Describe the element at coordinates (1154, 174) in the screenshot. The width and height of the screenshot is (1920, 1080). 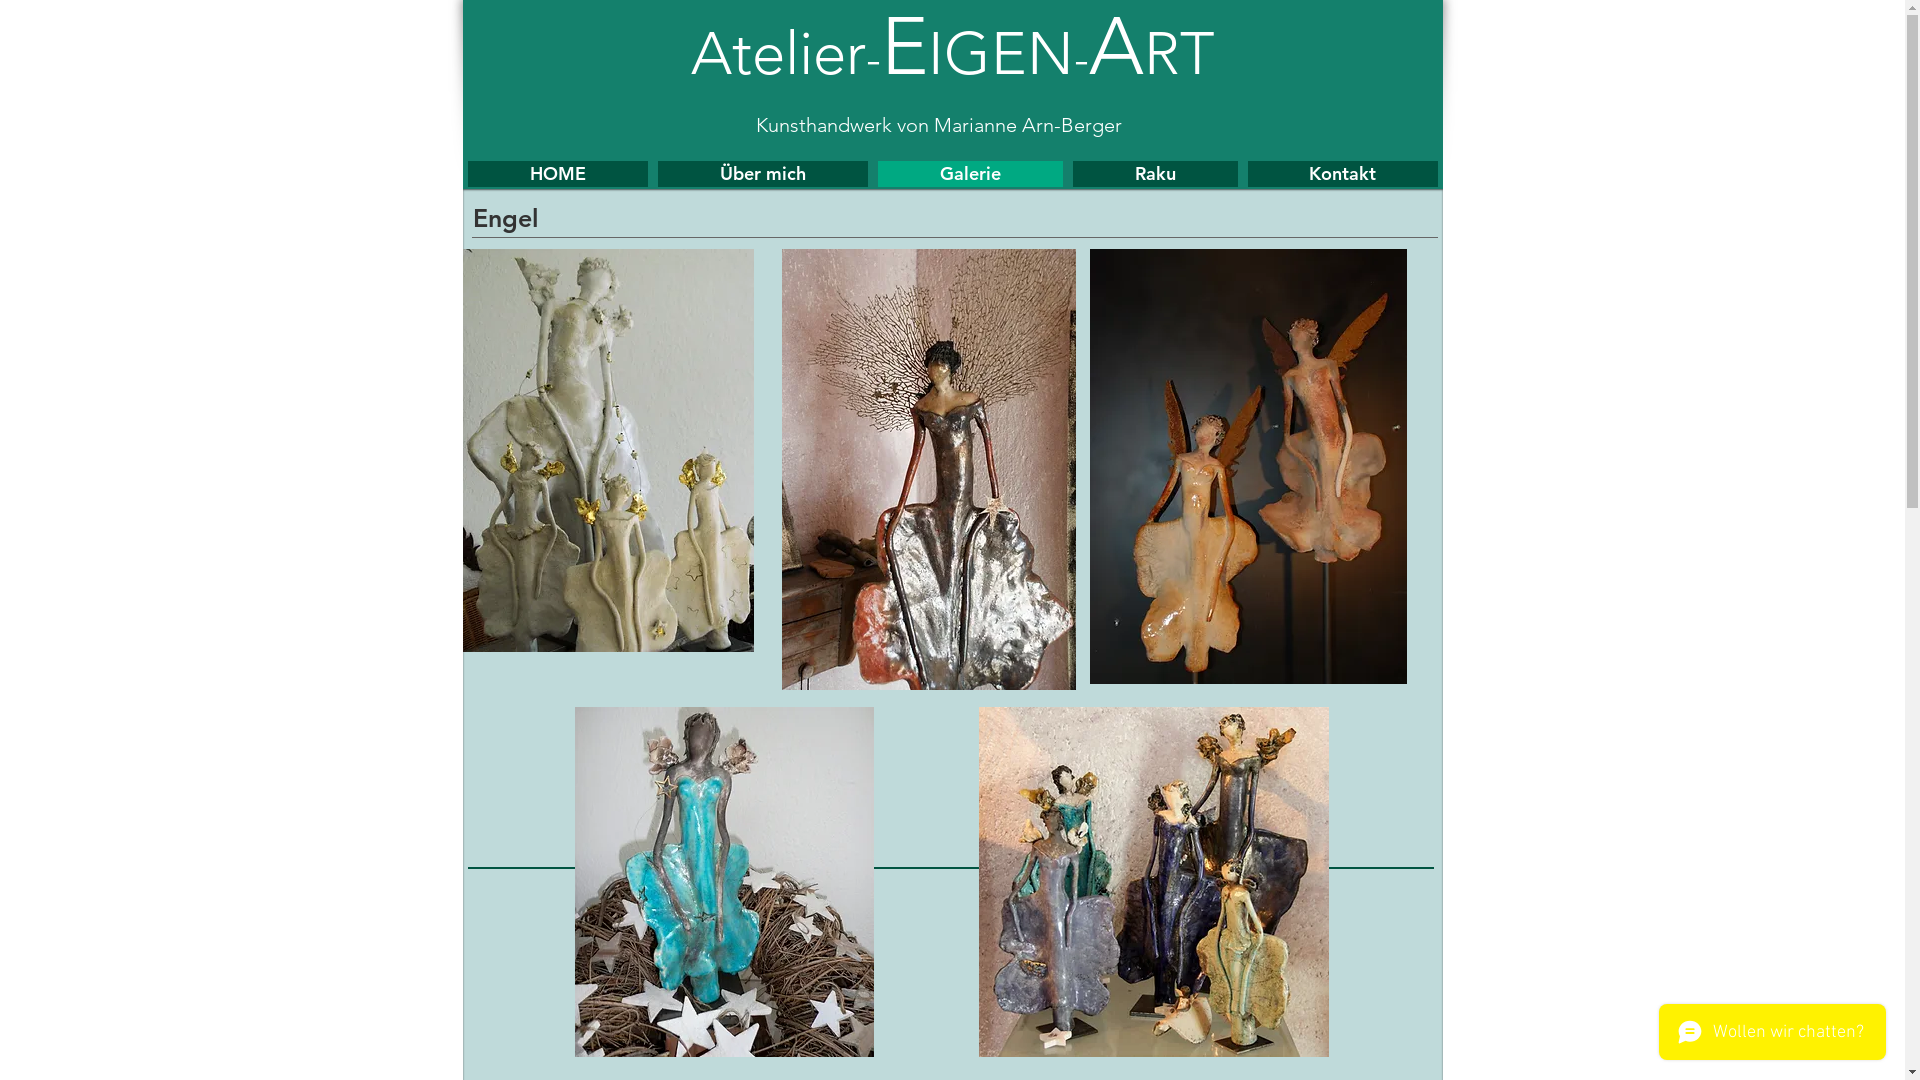
I see `Raku` at that location.